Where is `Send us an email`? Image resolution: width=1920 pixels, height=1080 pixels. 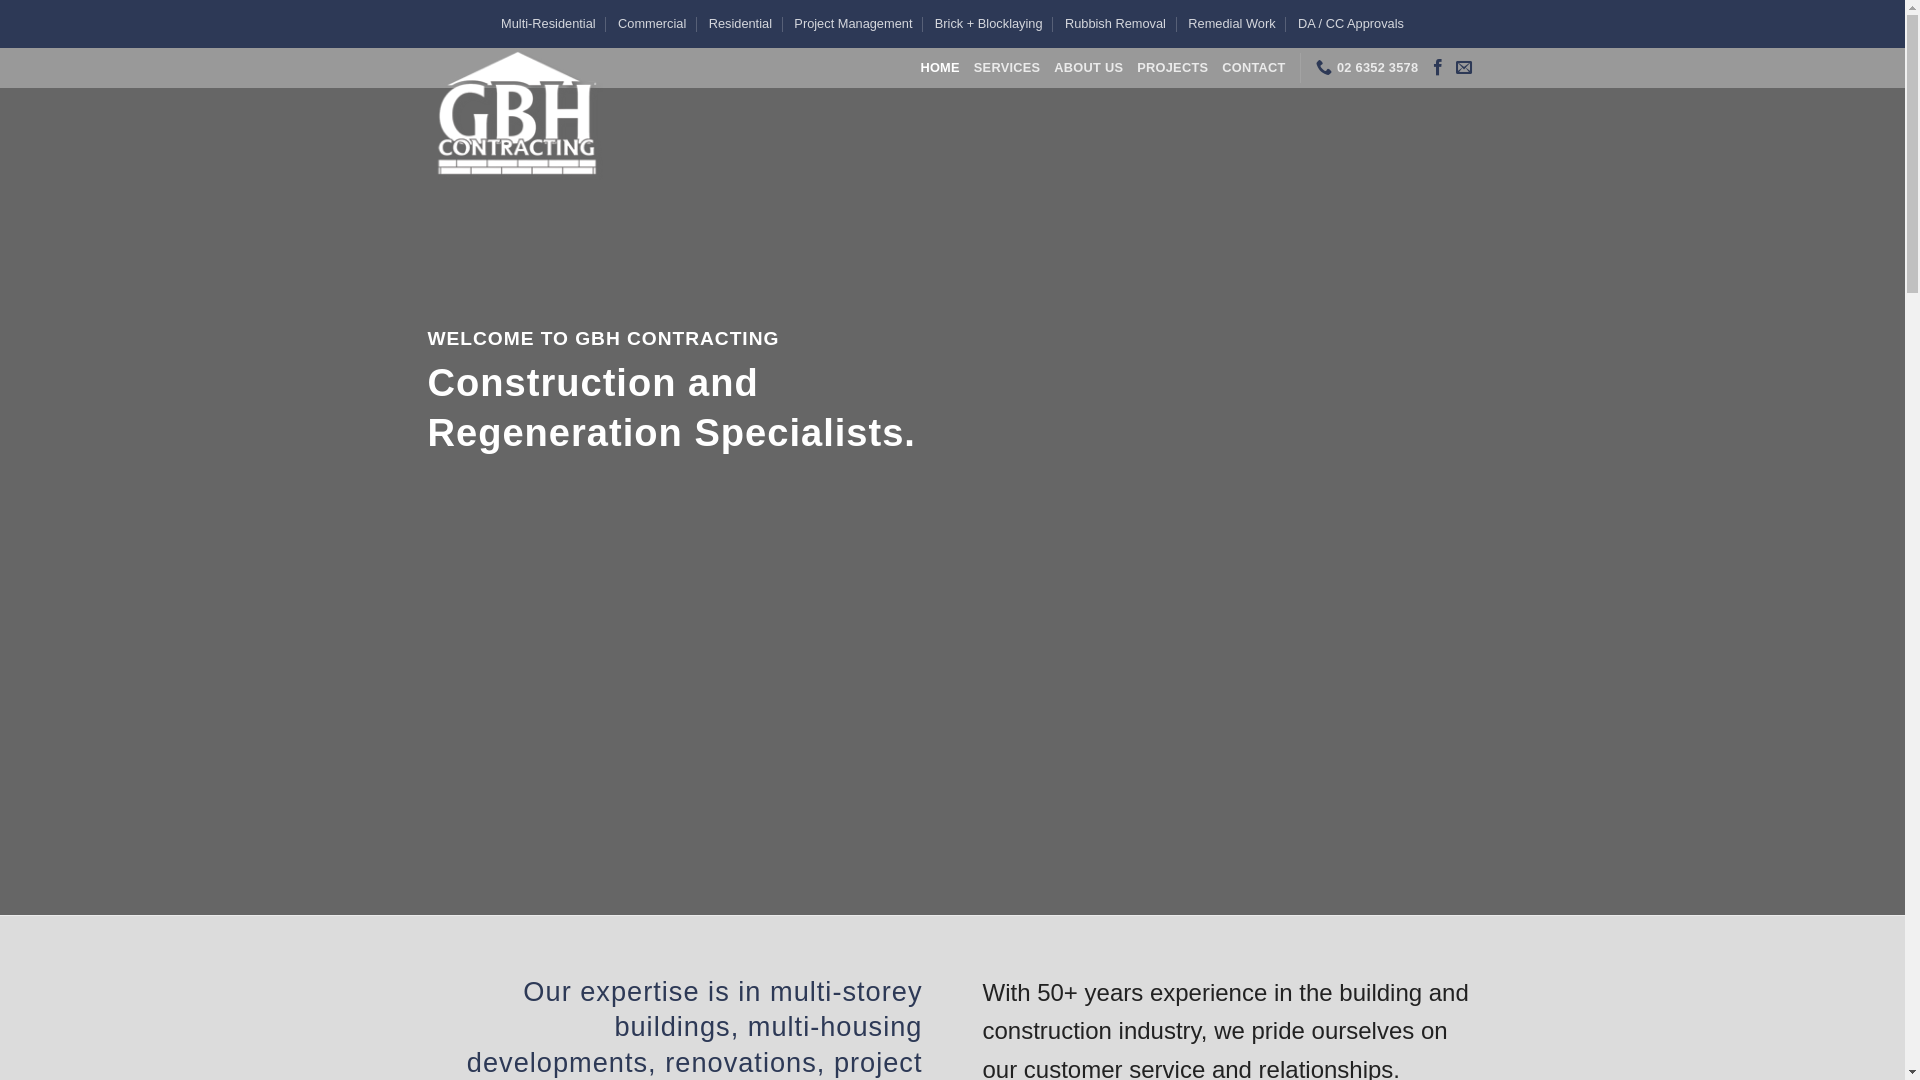
Send us an email is located at coordinates (1464, 68).